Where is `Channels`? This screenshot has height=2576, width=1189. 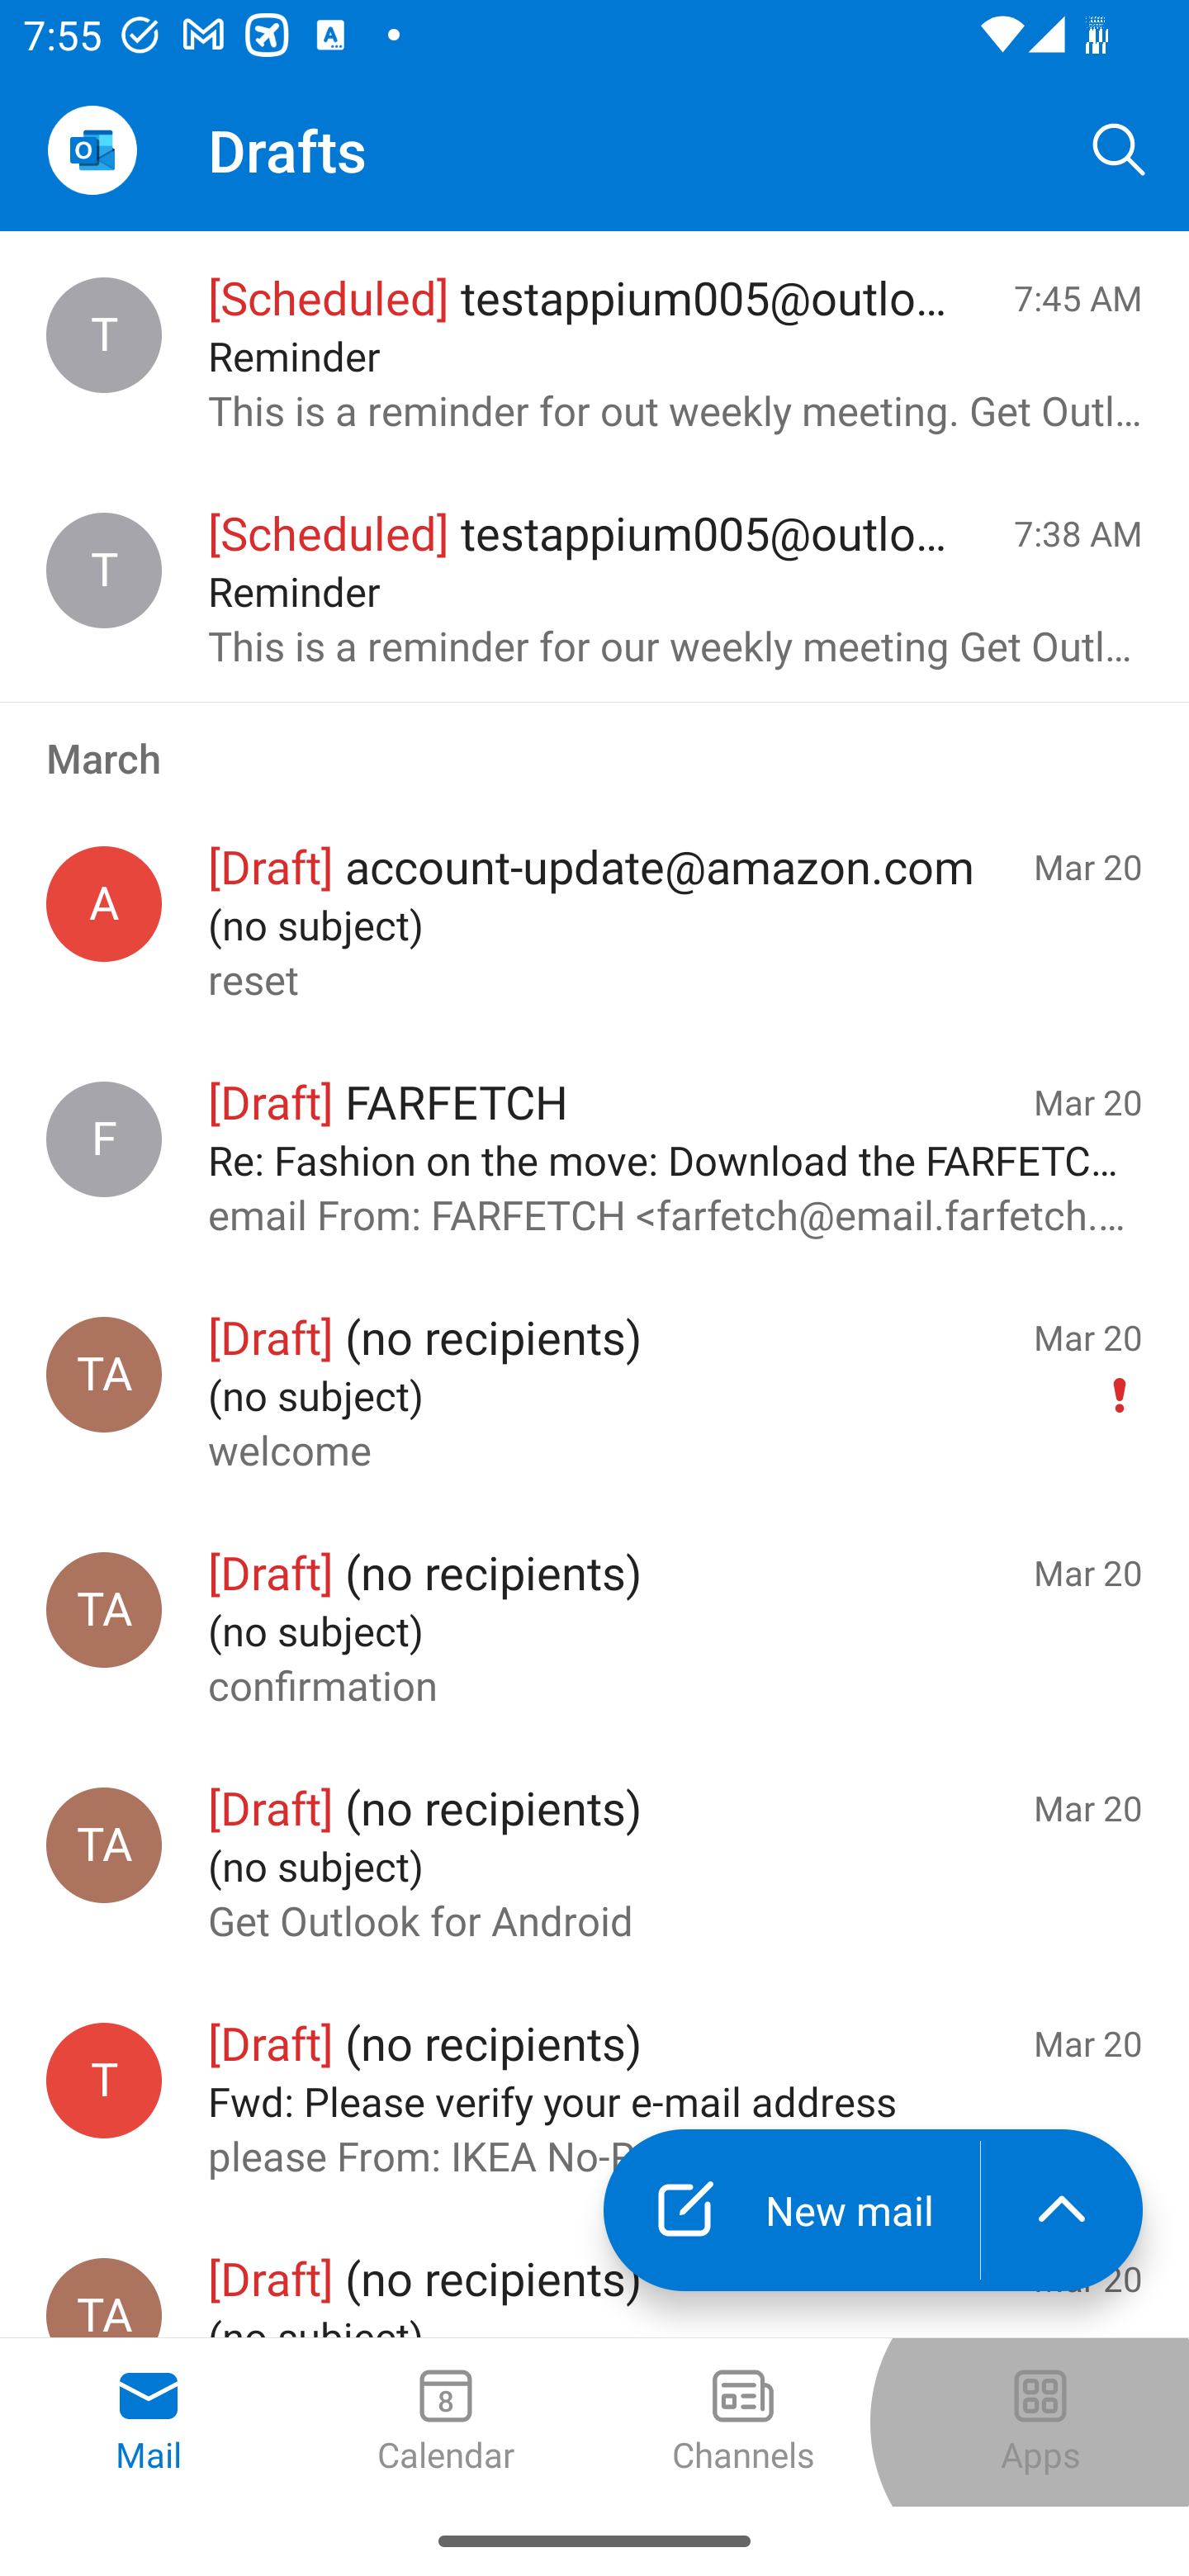 Channels is located at coordinates (743, 2422).